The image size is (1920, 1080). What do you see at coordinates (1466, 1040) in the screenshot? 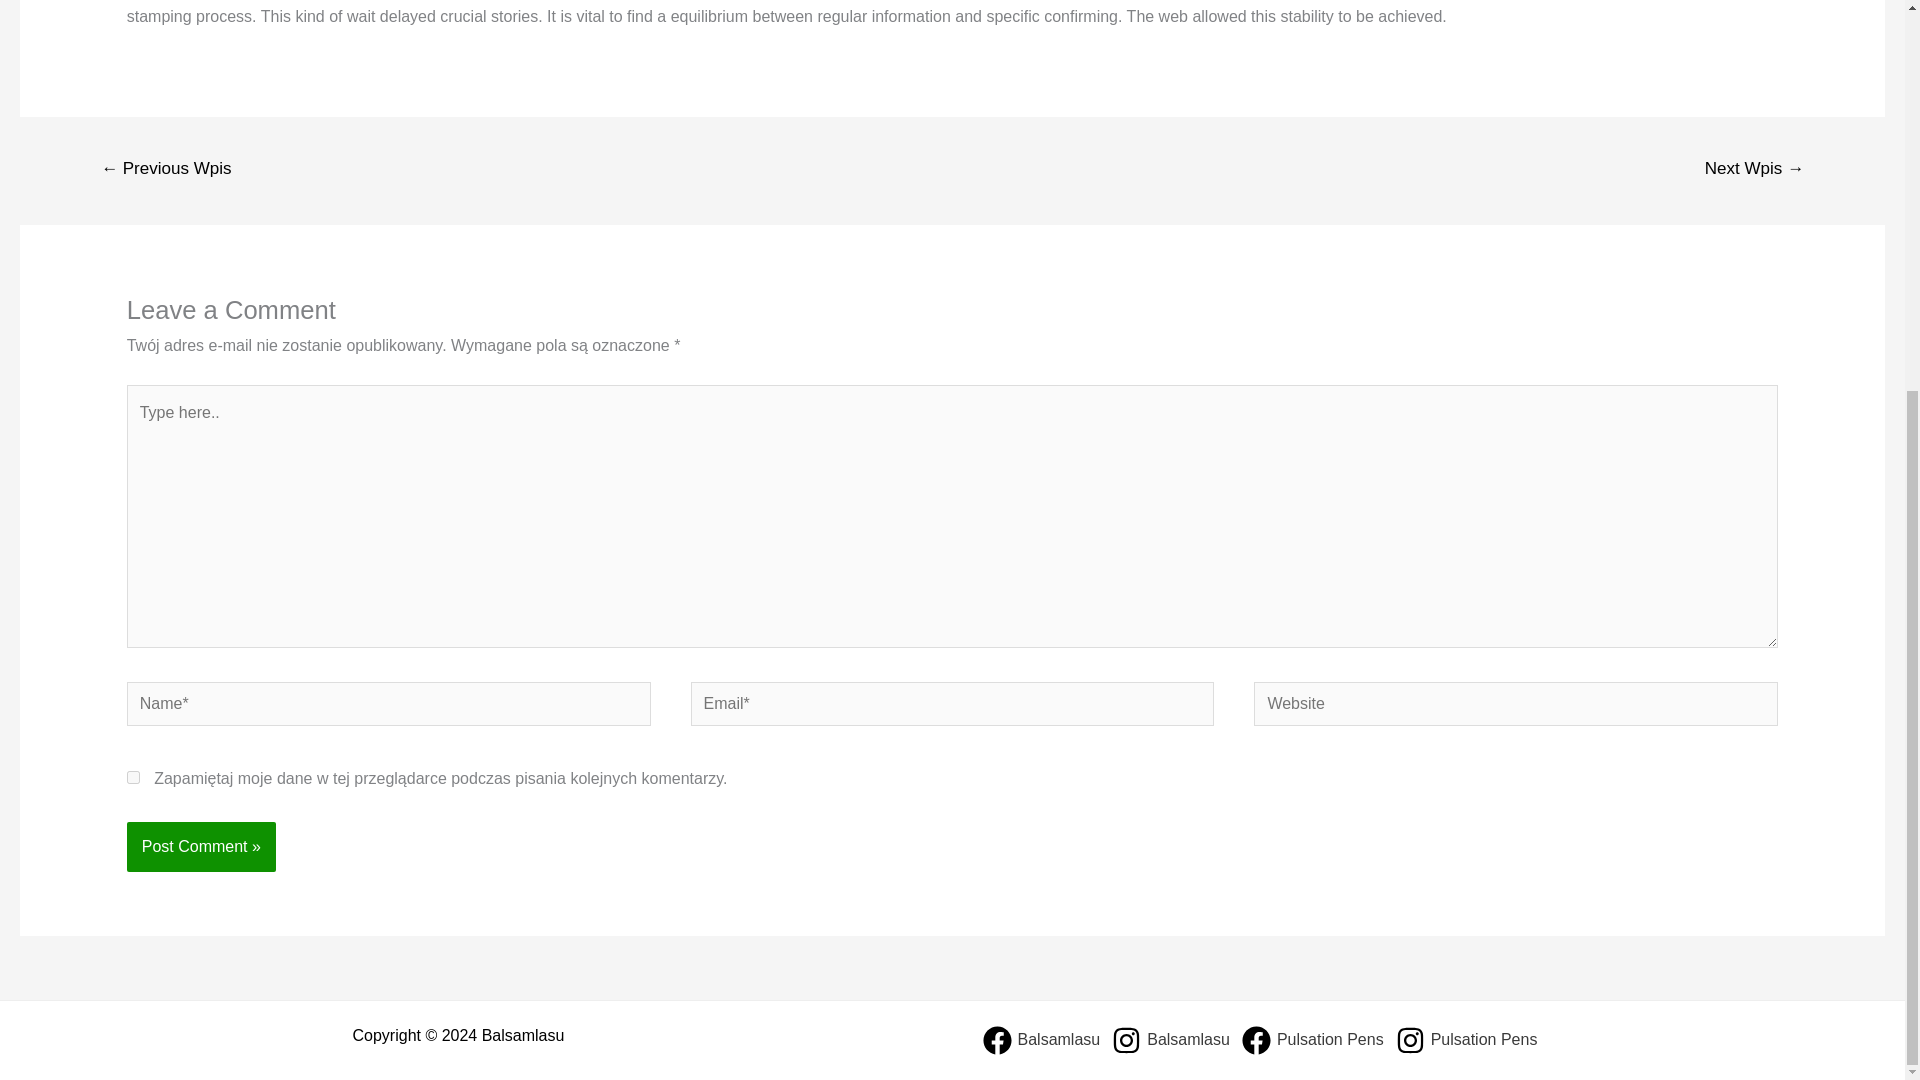
I see `Pulsation Pens` at bounding box center [1466, 1040].